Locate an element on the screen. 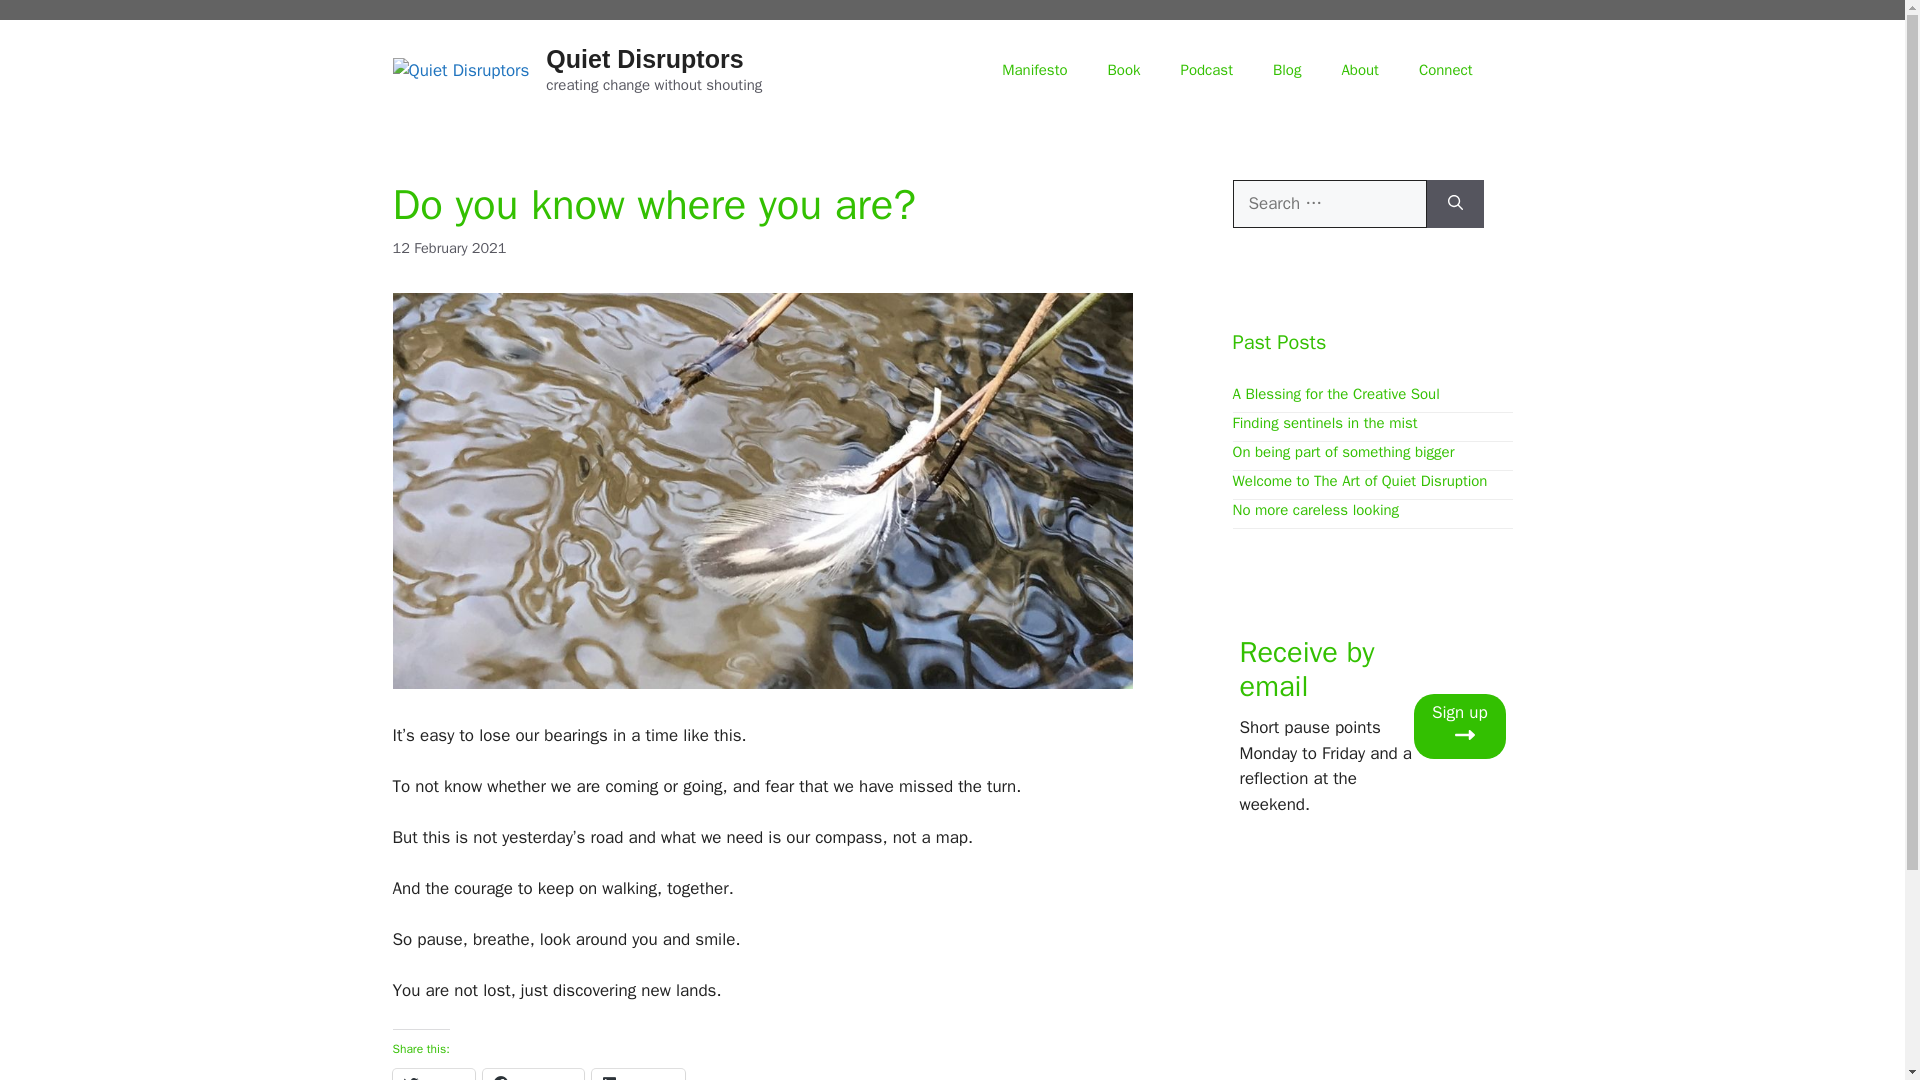 The height and width of the screenshot is (1080, 1920). Blog is located at coordinates (1286, 70).